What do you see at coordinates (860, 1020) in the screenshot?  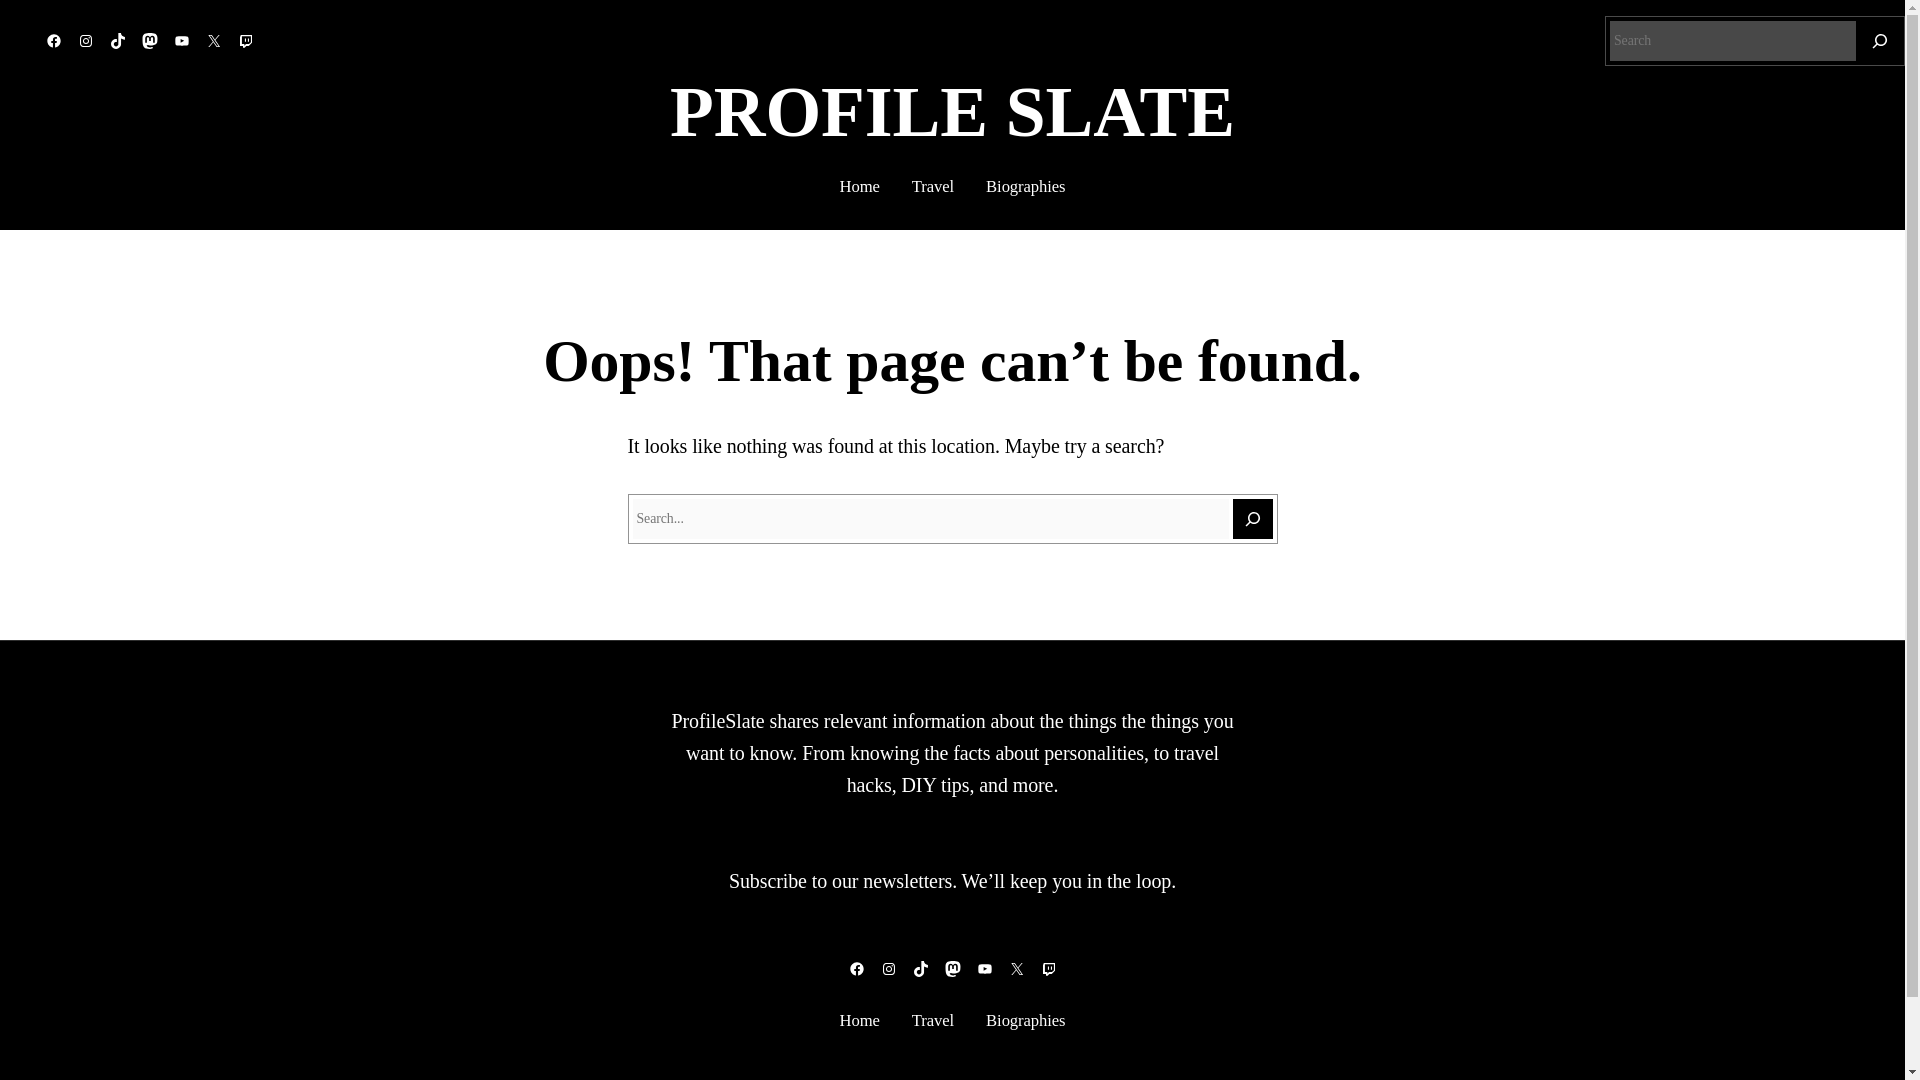 I see `Home` at bounding box center [860, 1020].